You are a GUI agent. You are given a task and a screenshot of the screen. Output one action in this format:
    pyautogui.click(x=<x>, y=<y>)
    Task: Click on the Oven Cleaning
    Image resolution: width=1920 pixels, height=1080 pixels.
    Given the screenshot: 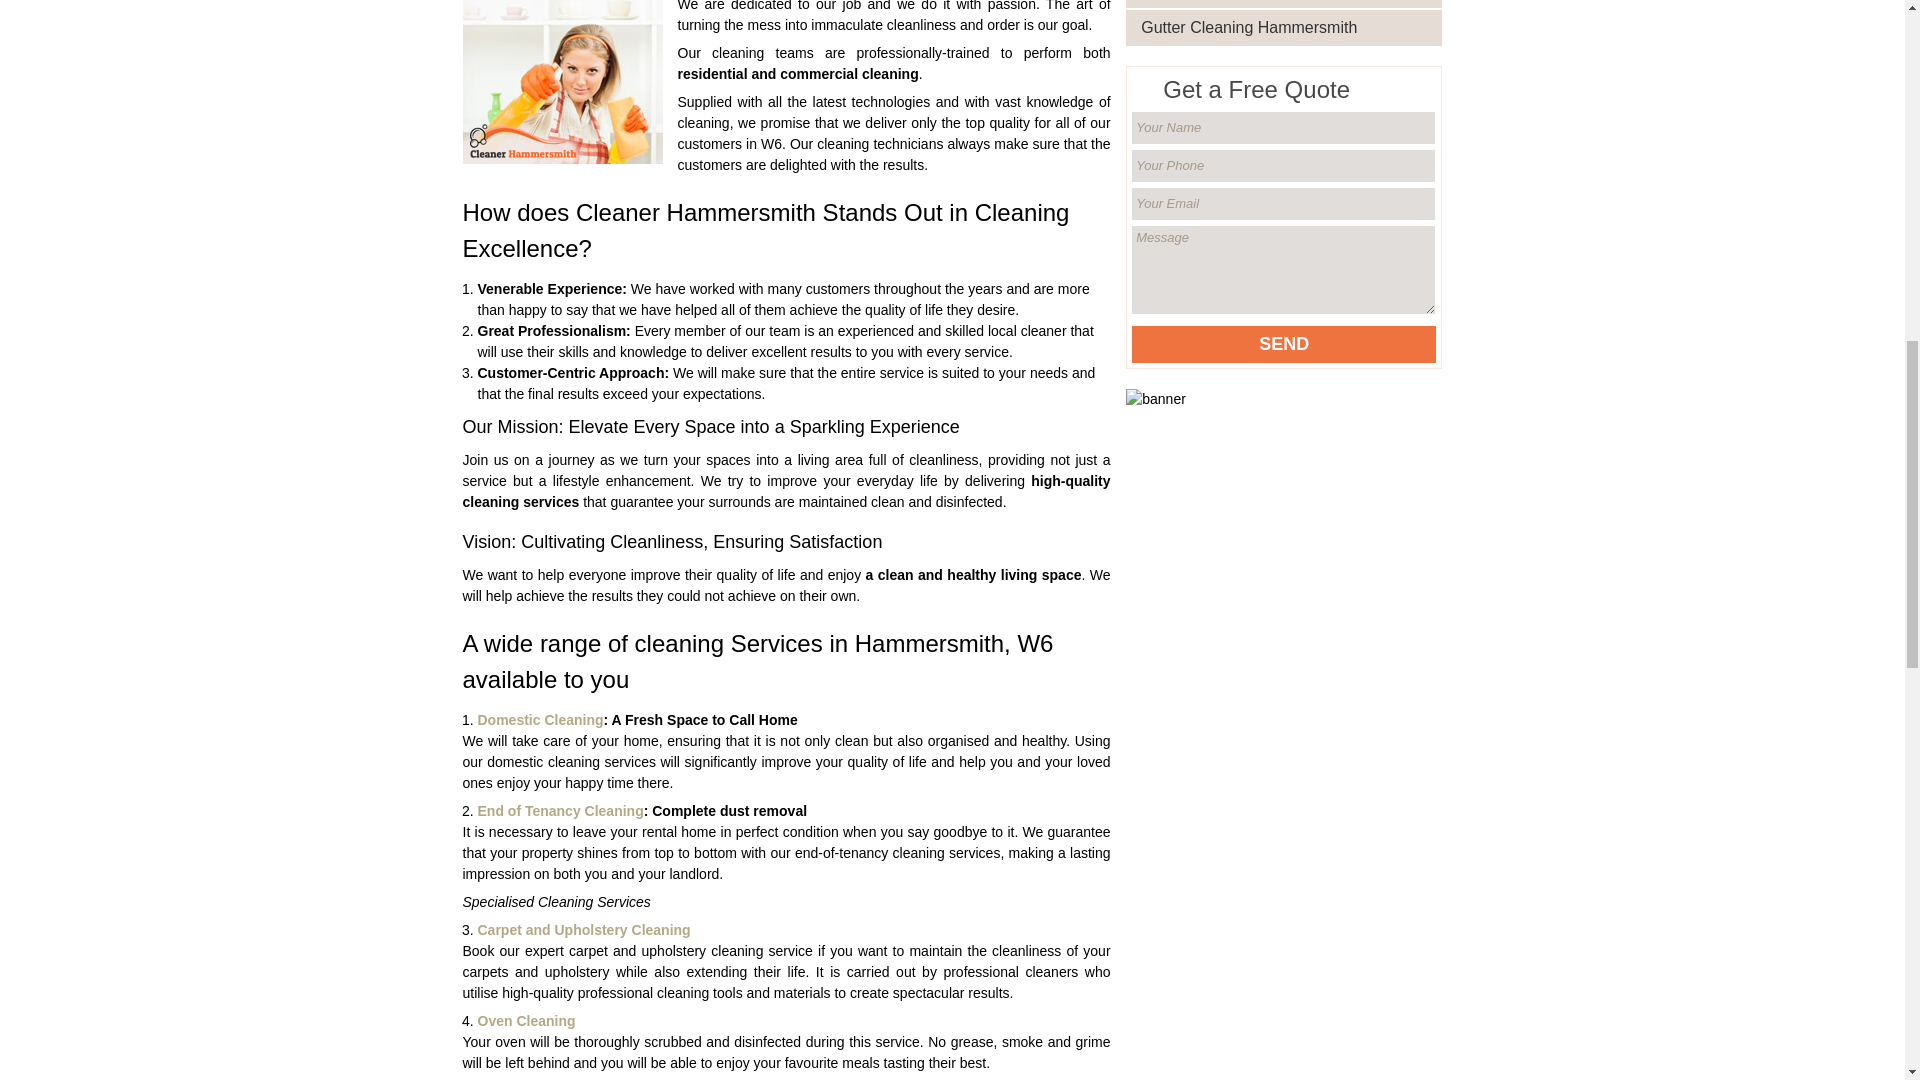 What is the action you would take?
    pyautogui.click(x=527, y=1021)
    